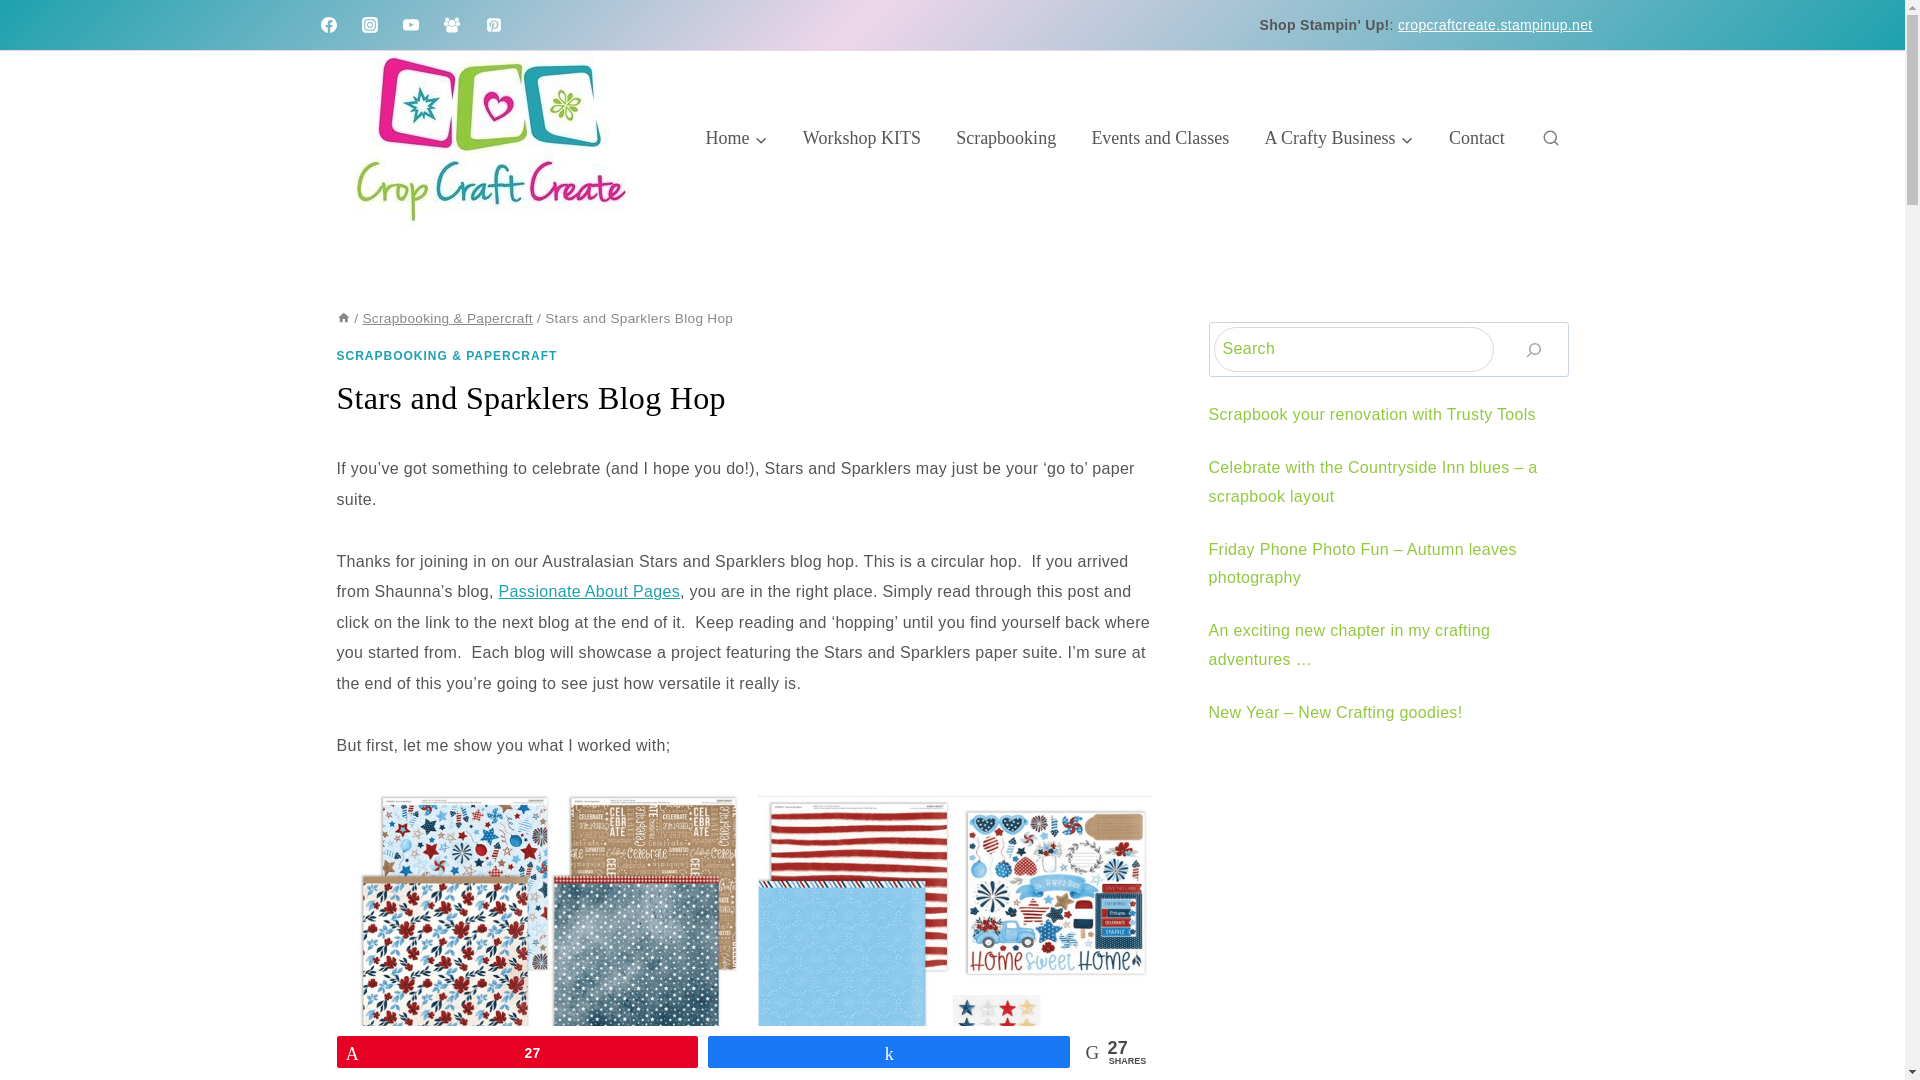 The height and width of the screenshot is (1080, 1920). What do you see at coordinates (736, 137) in the screenshot?
I see `Home` at bounding box center [736, 137].